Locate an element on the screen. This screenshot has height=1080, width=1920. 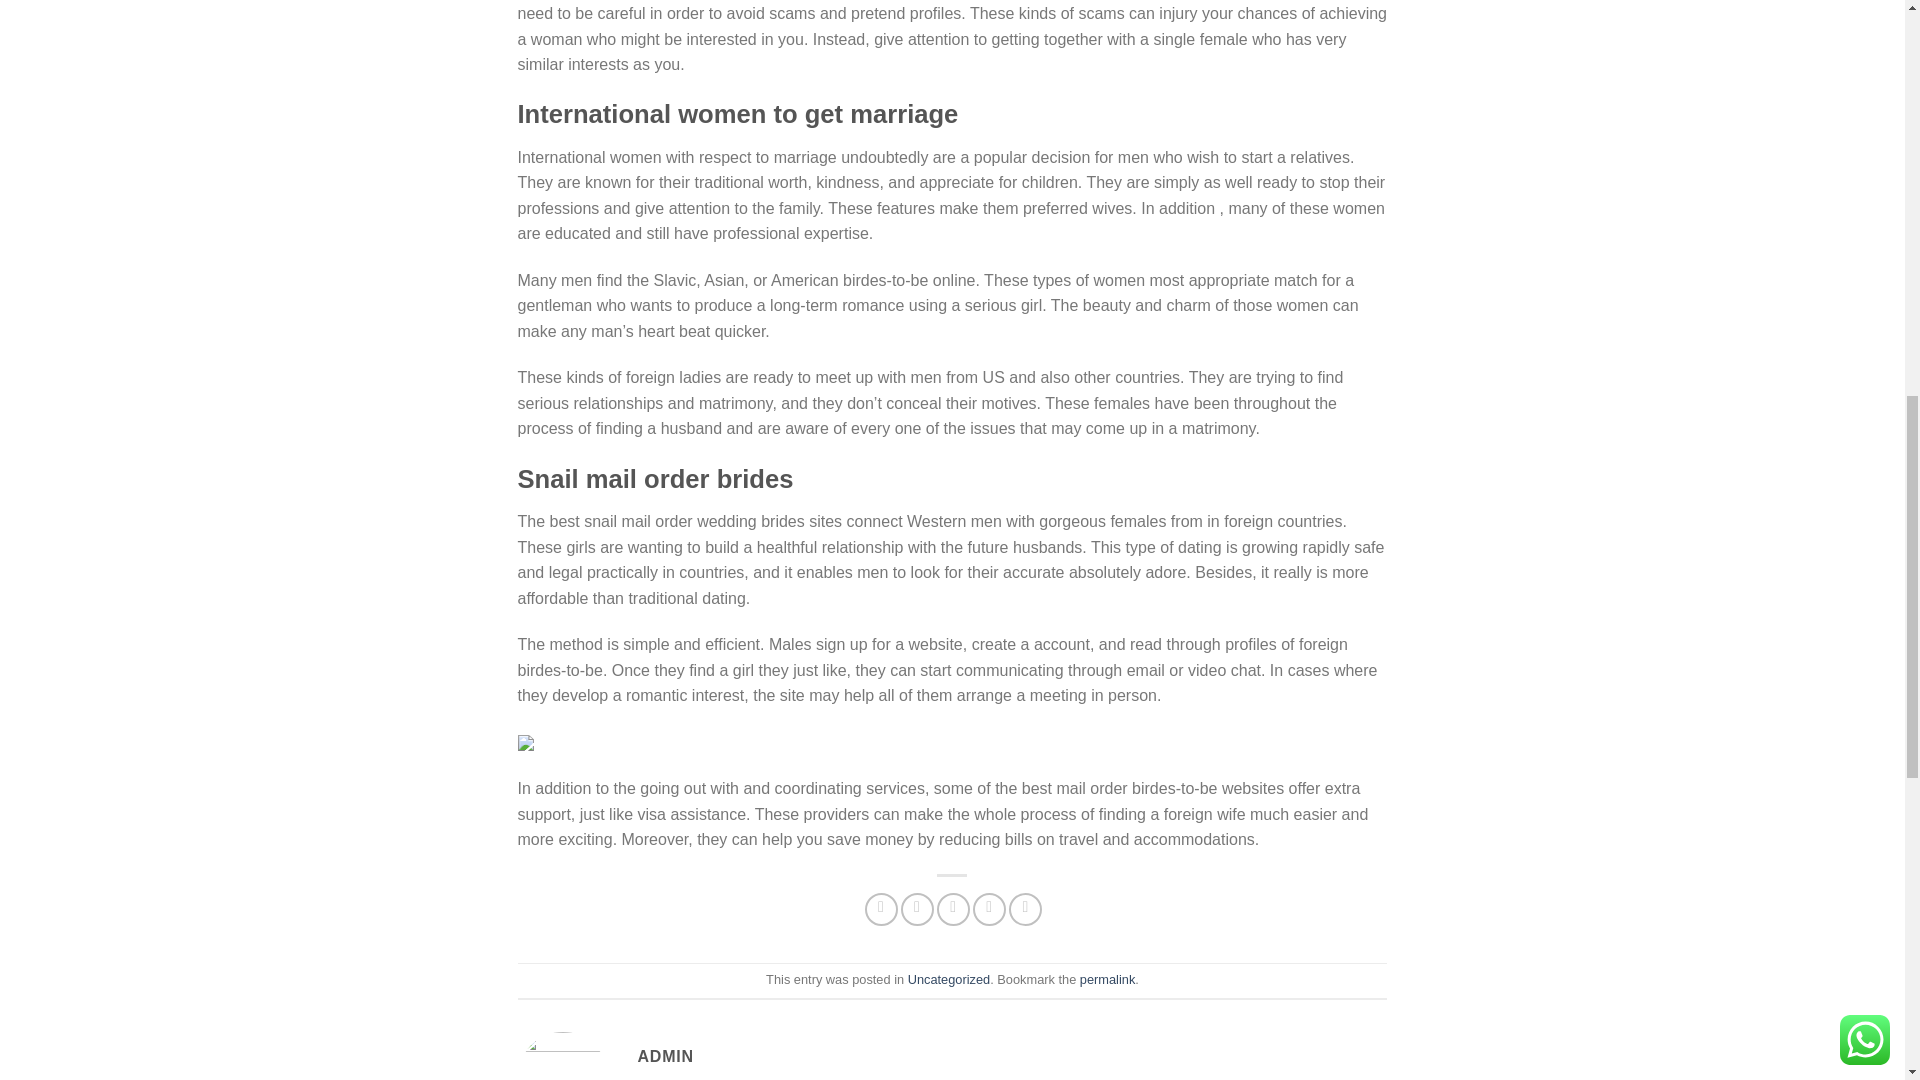
Share on LinkedIn is located at coordinates (1026, 909).